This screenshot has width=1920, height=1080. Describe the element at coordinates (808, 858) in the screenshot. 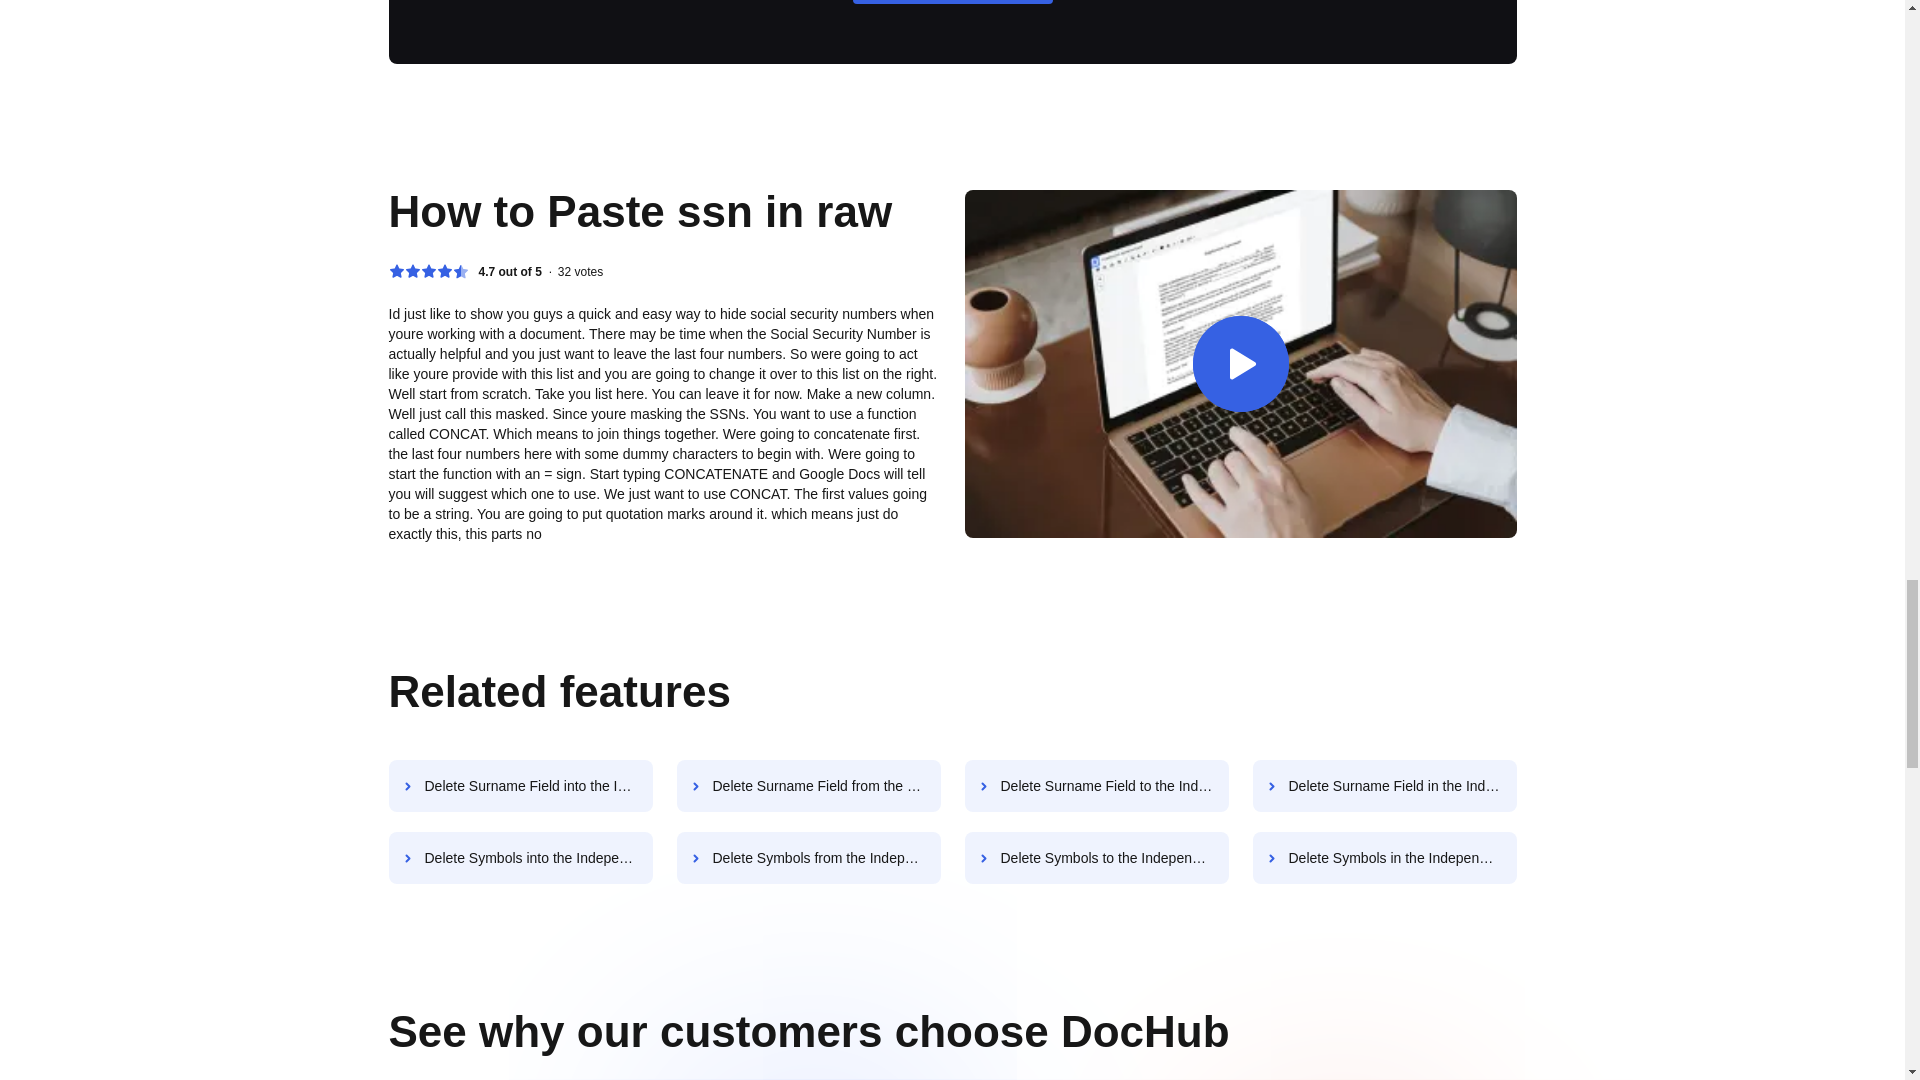

I see `Delete Symbols from the Independent Contractor Agreement` at that location.